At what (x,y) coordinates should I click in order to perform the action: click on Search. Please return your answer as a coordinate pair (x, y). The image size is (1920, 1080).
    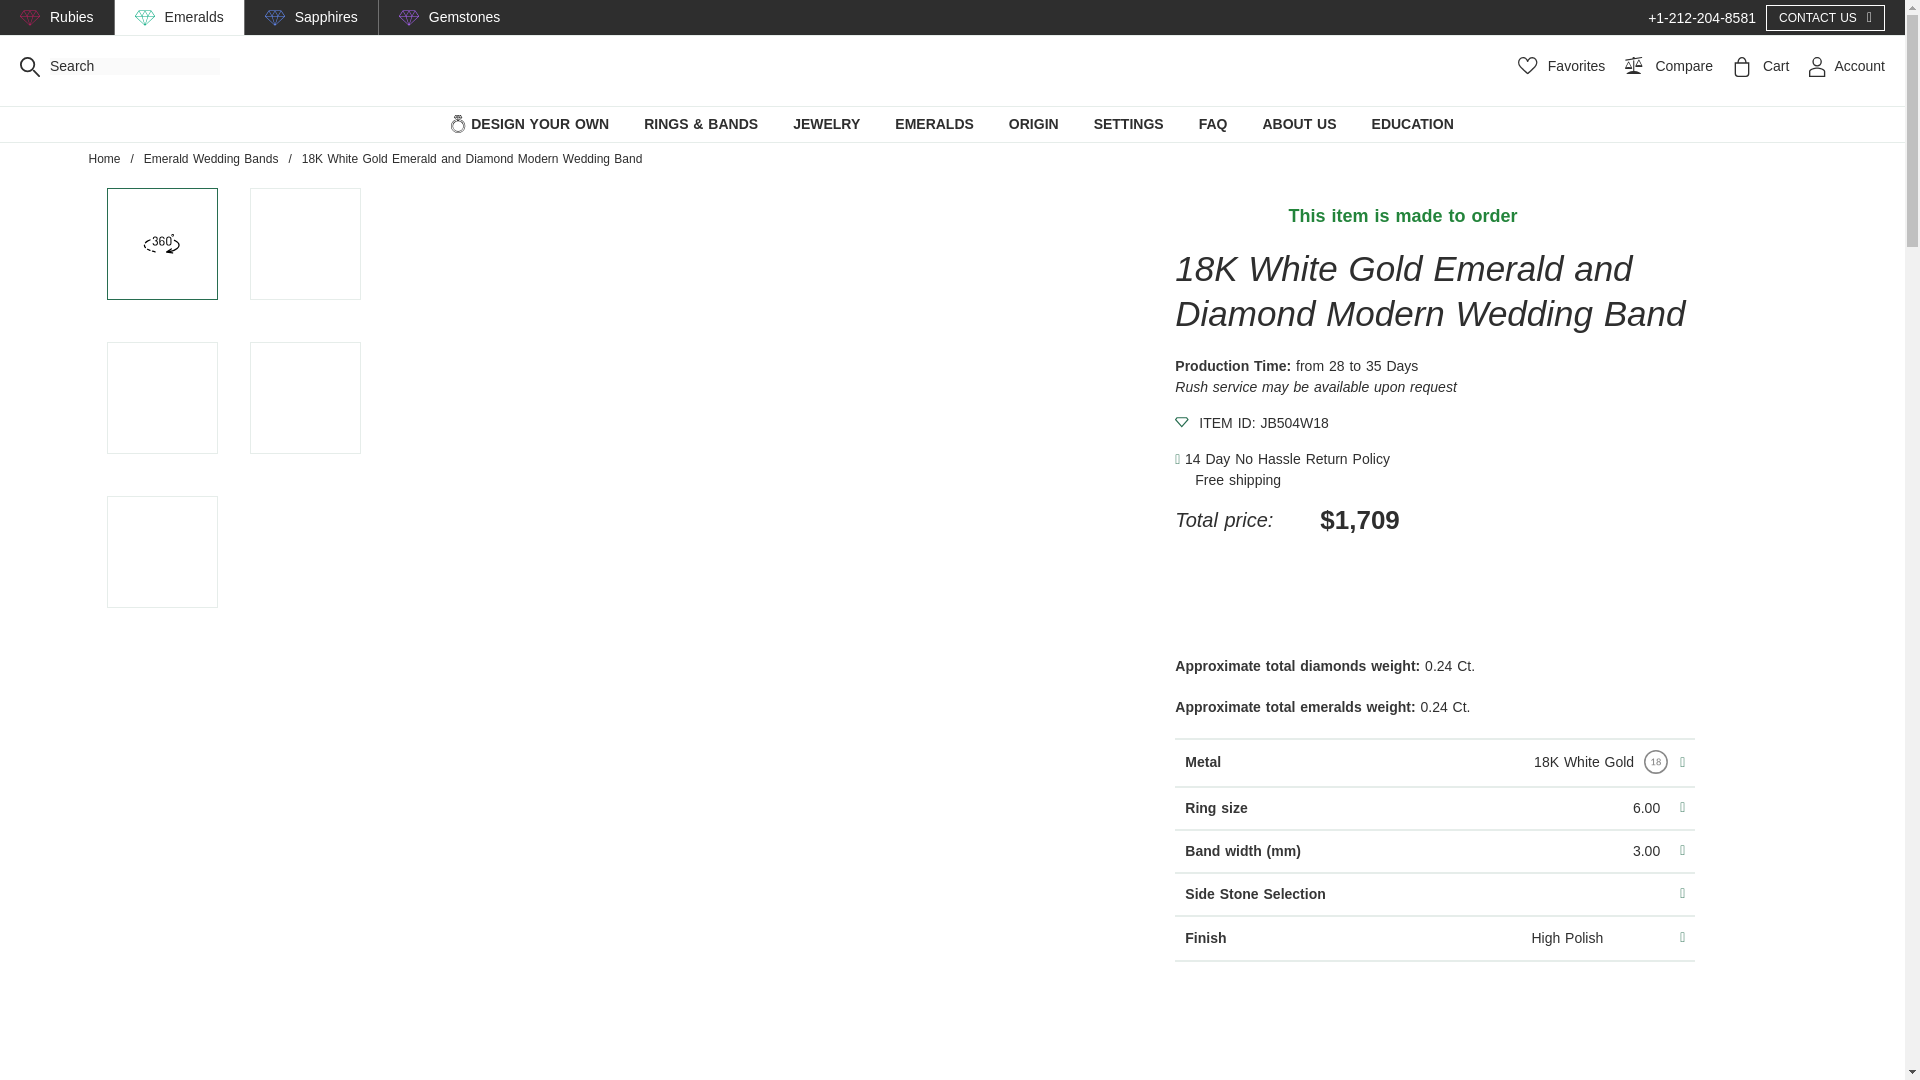
    Looking at the image, I should click on (30, 66).